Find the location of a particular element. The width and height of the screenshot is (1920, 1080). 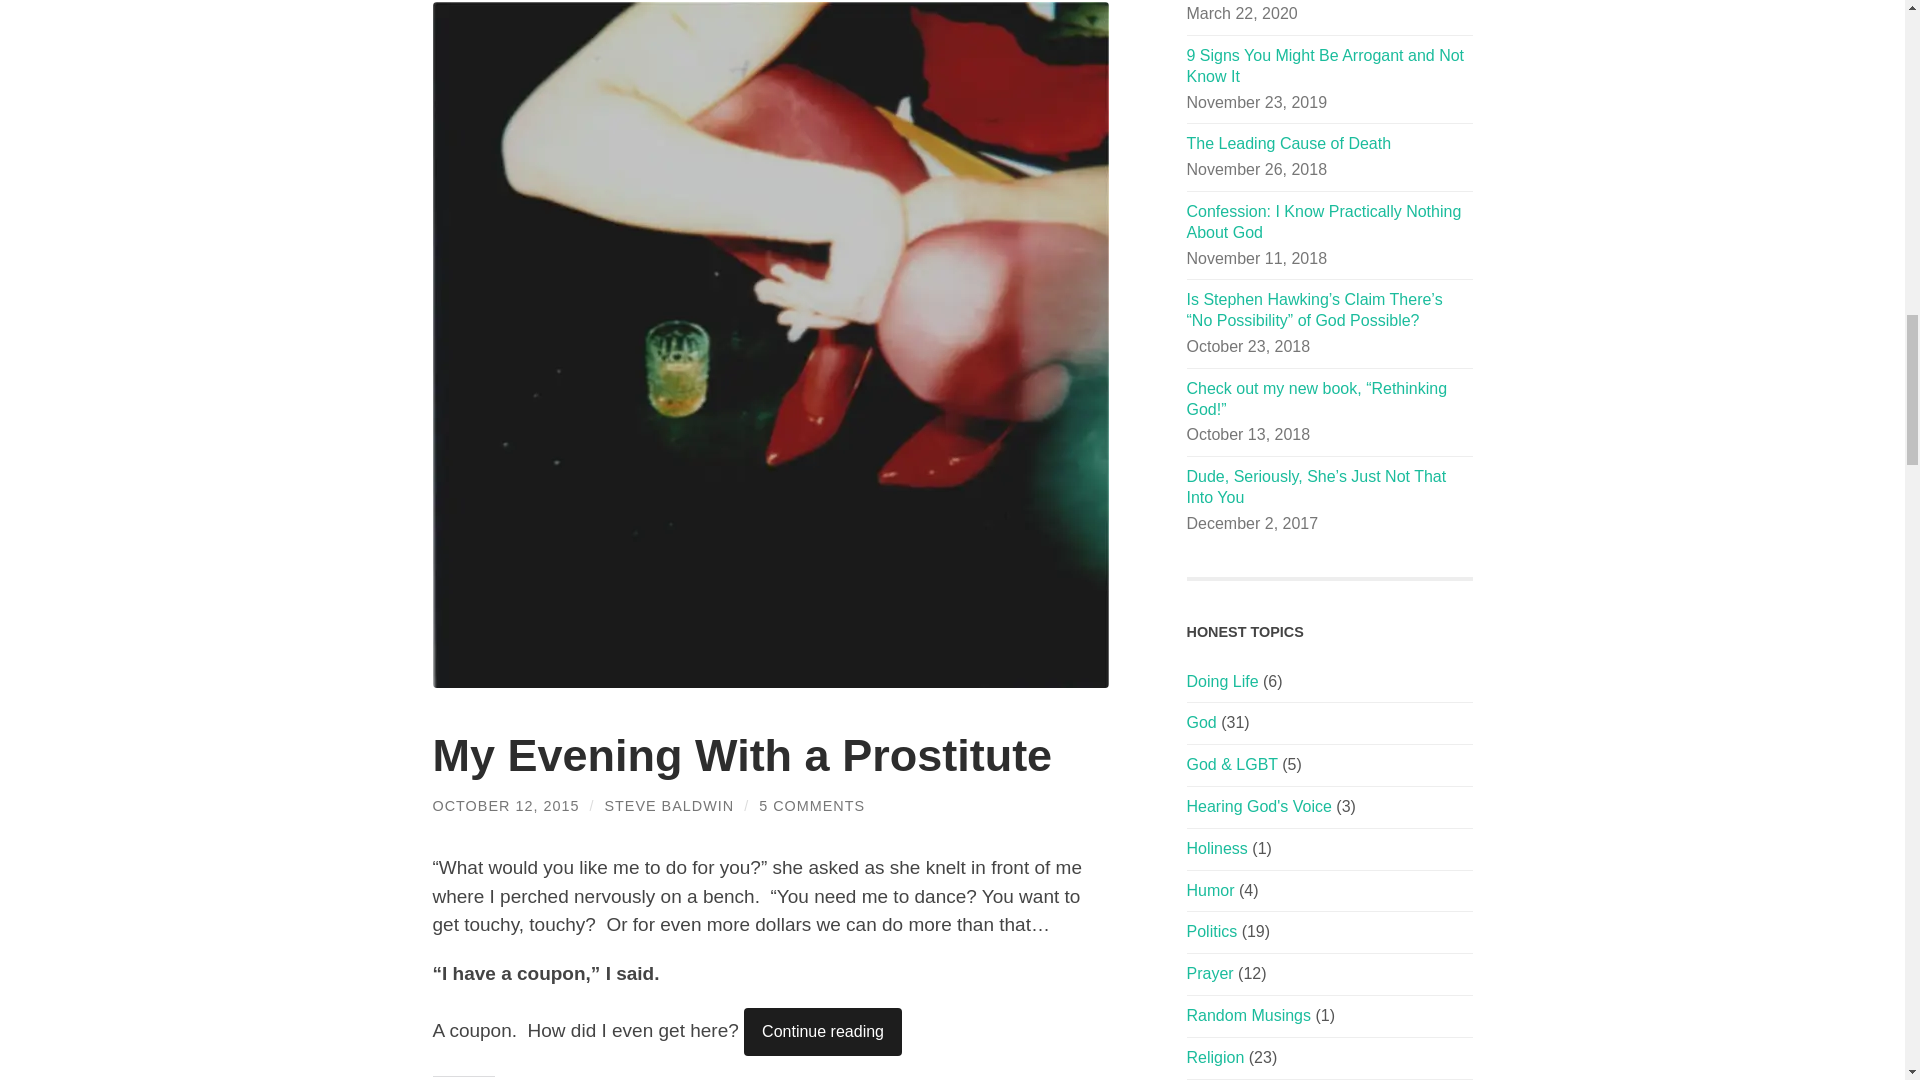

5 COMMENTS is located at coordinates (812, 806).